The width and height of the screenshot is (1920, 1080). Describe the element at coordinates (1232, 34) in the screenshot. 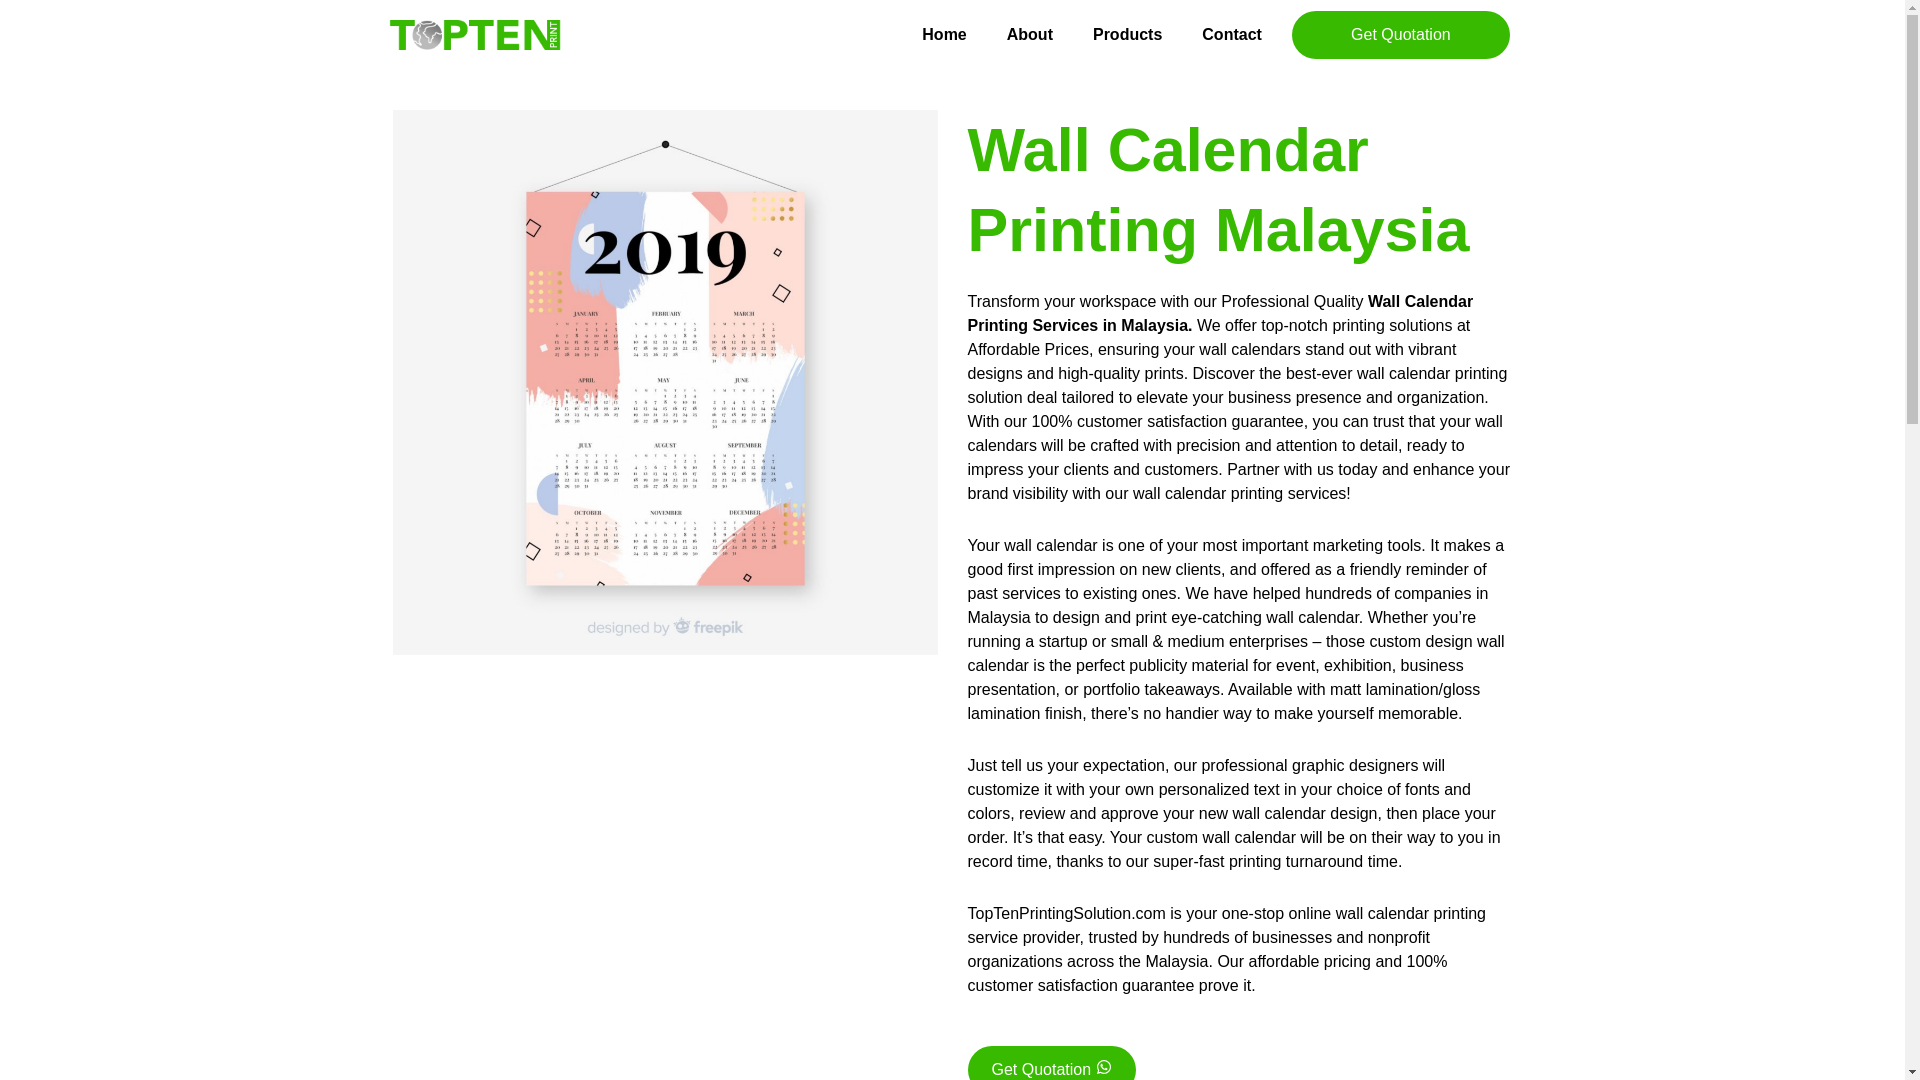

I see `Contact` at that location.